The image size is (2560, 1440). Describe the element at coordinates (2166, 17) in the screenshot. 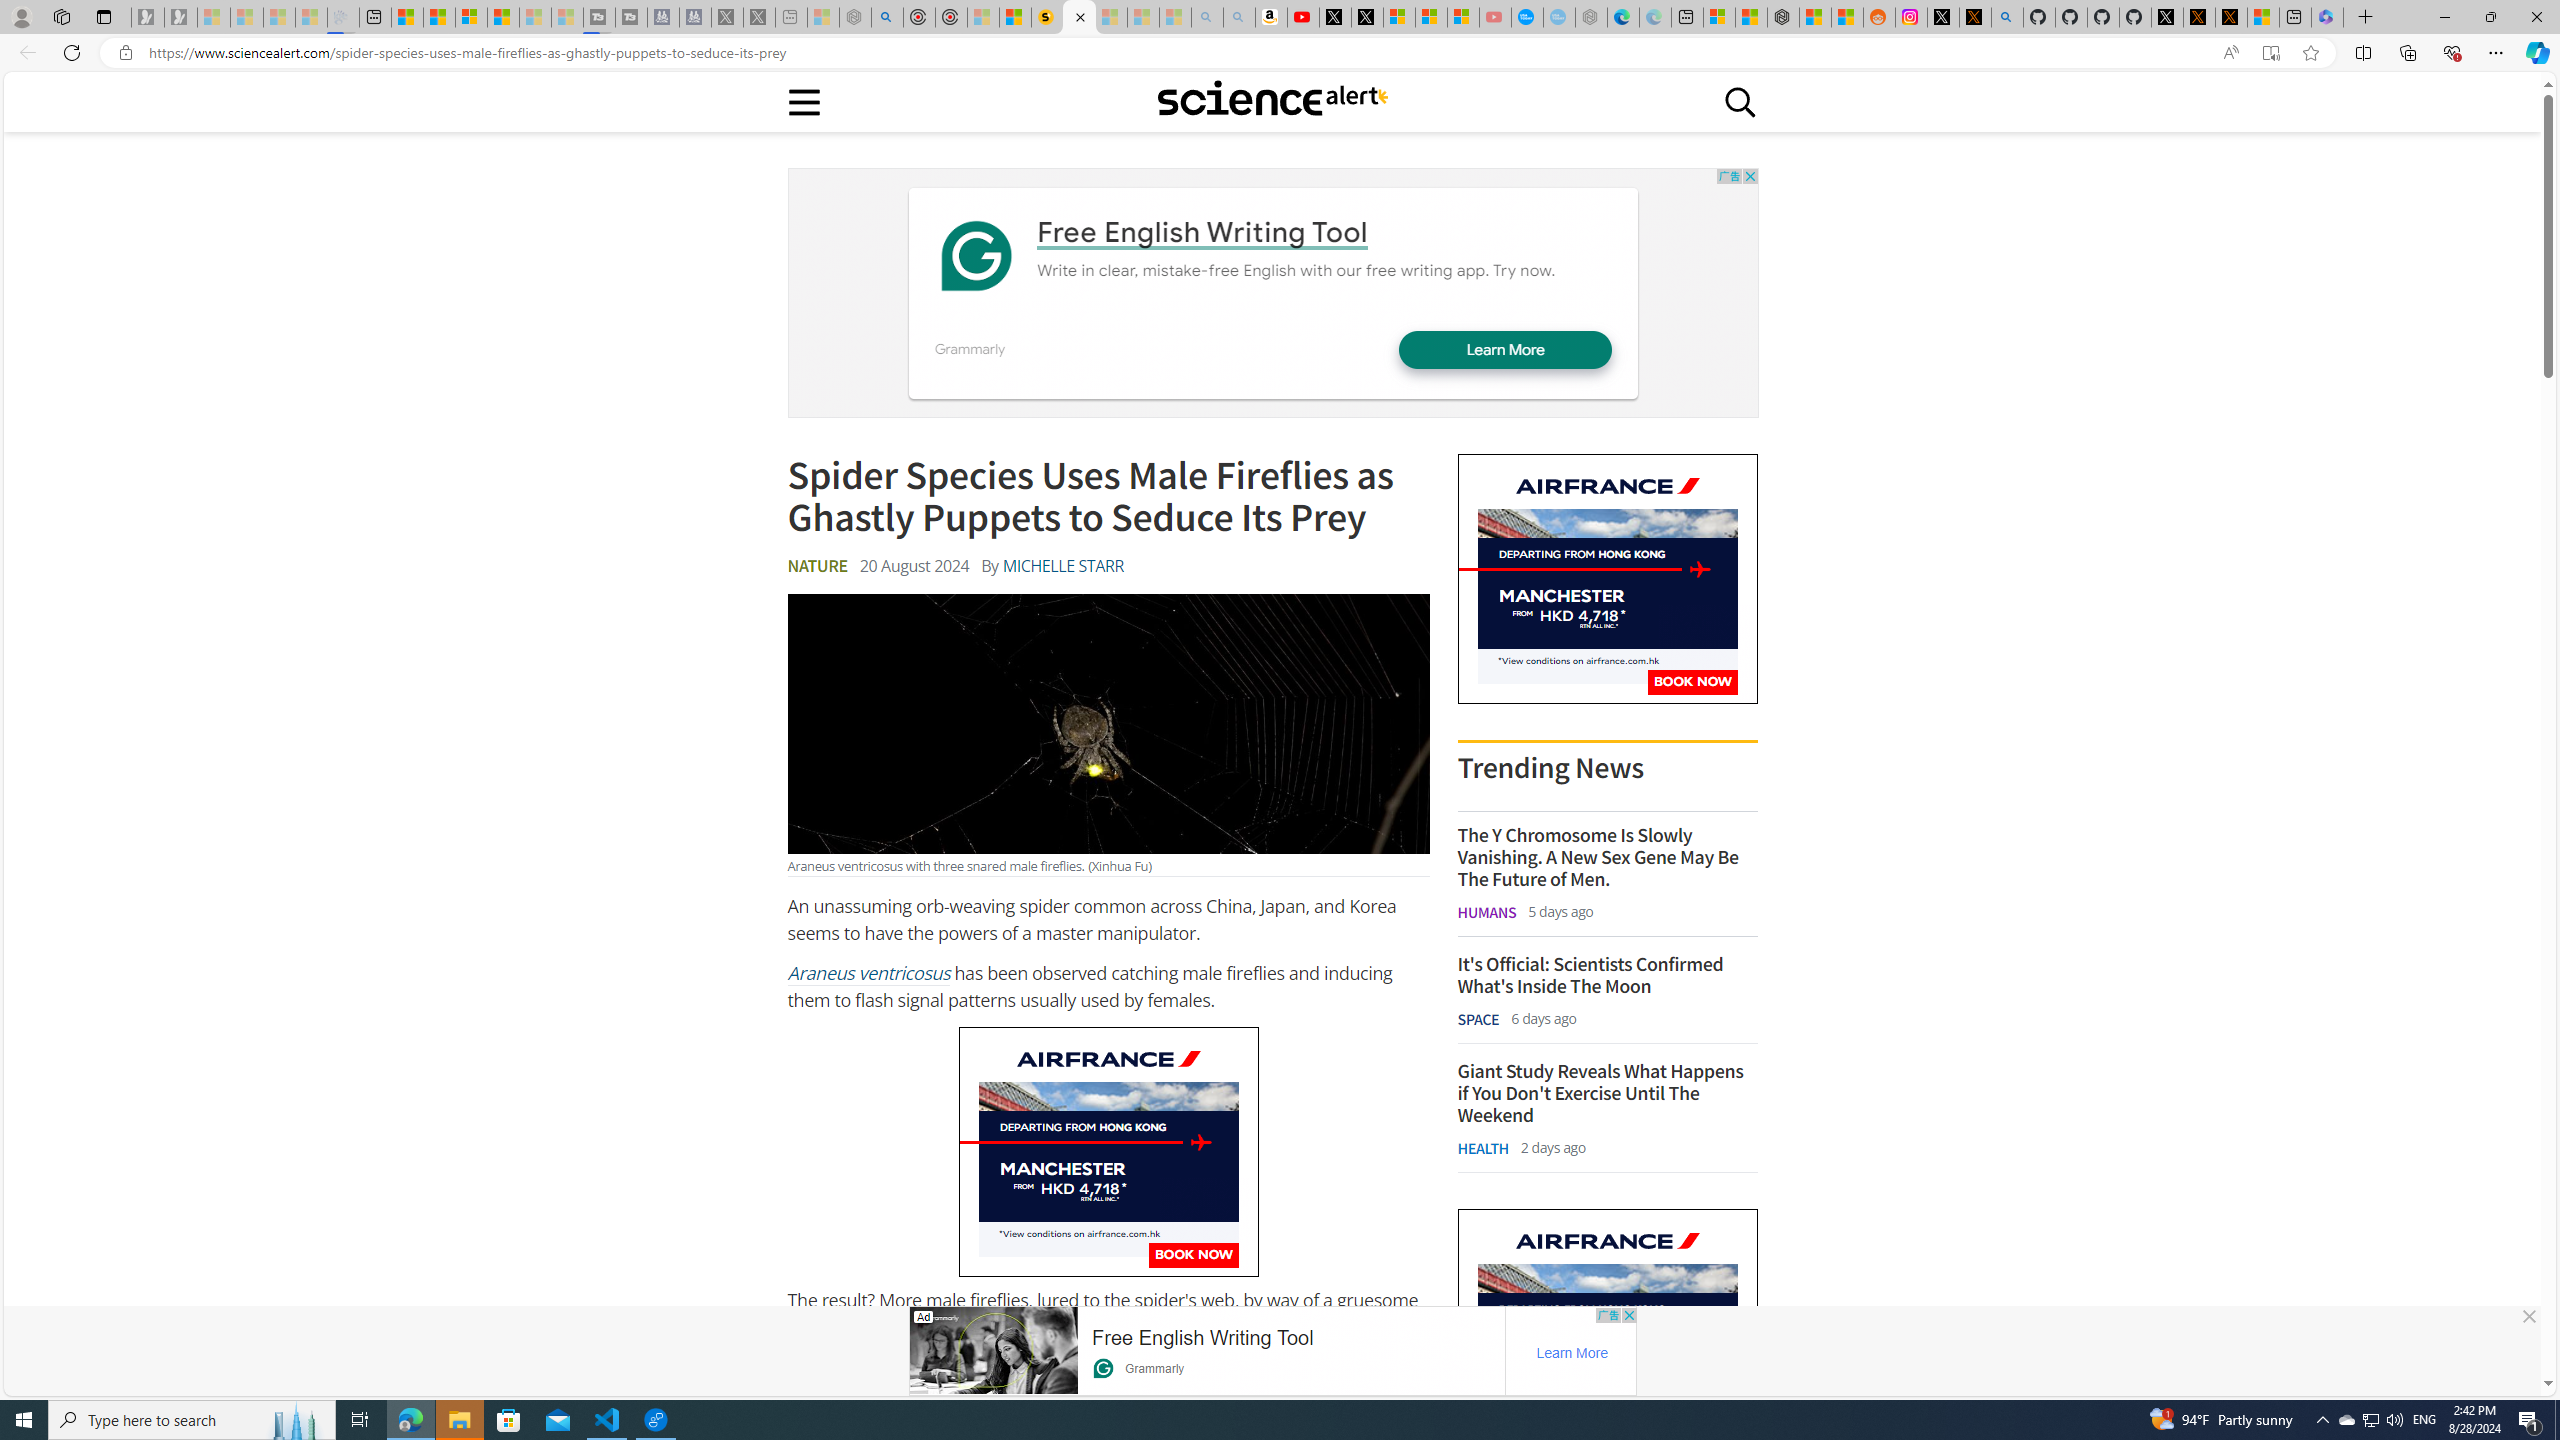

I see `Profile / X` at that location.